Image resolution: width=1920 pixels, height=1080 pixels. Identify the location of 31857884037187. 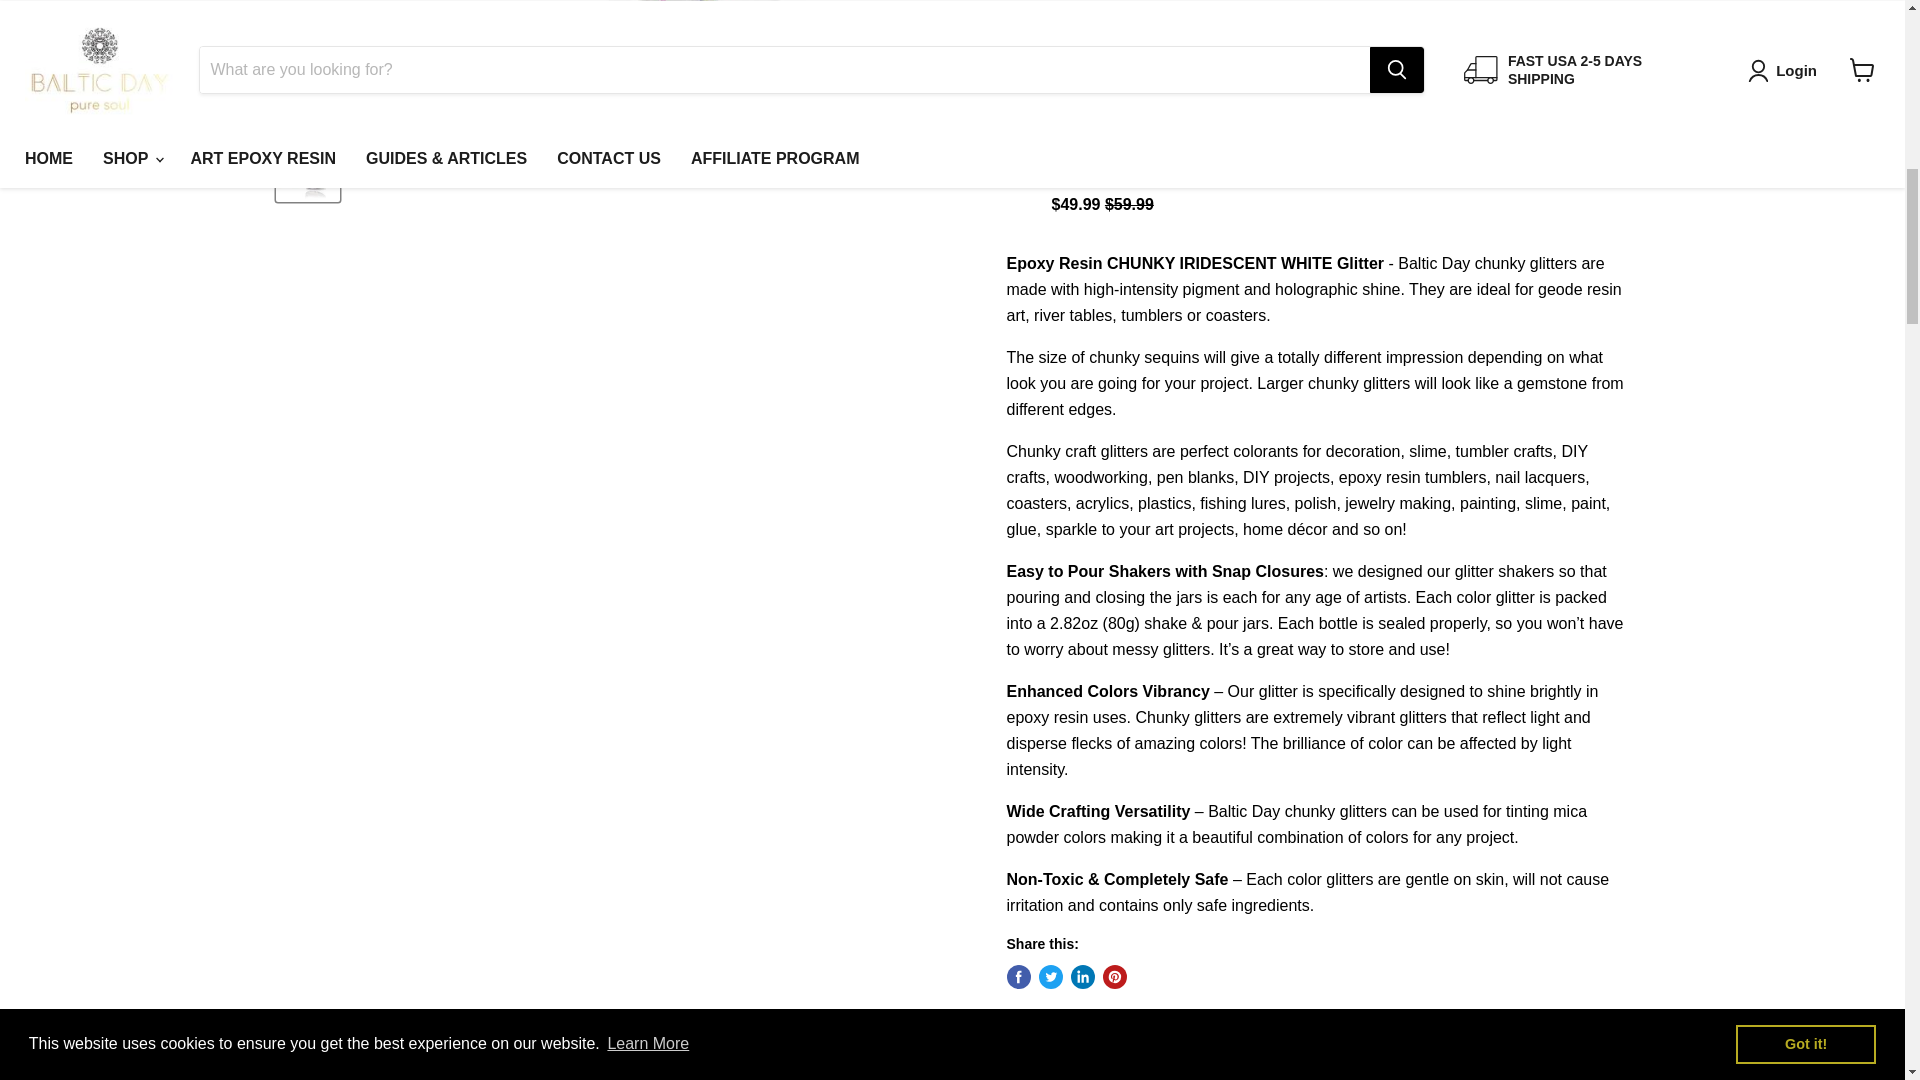
(1032, 162).